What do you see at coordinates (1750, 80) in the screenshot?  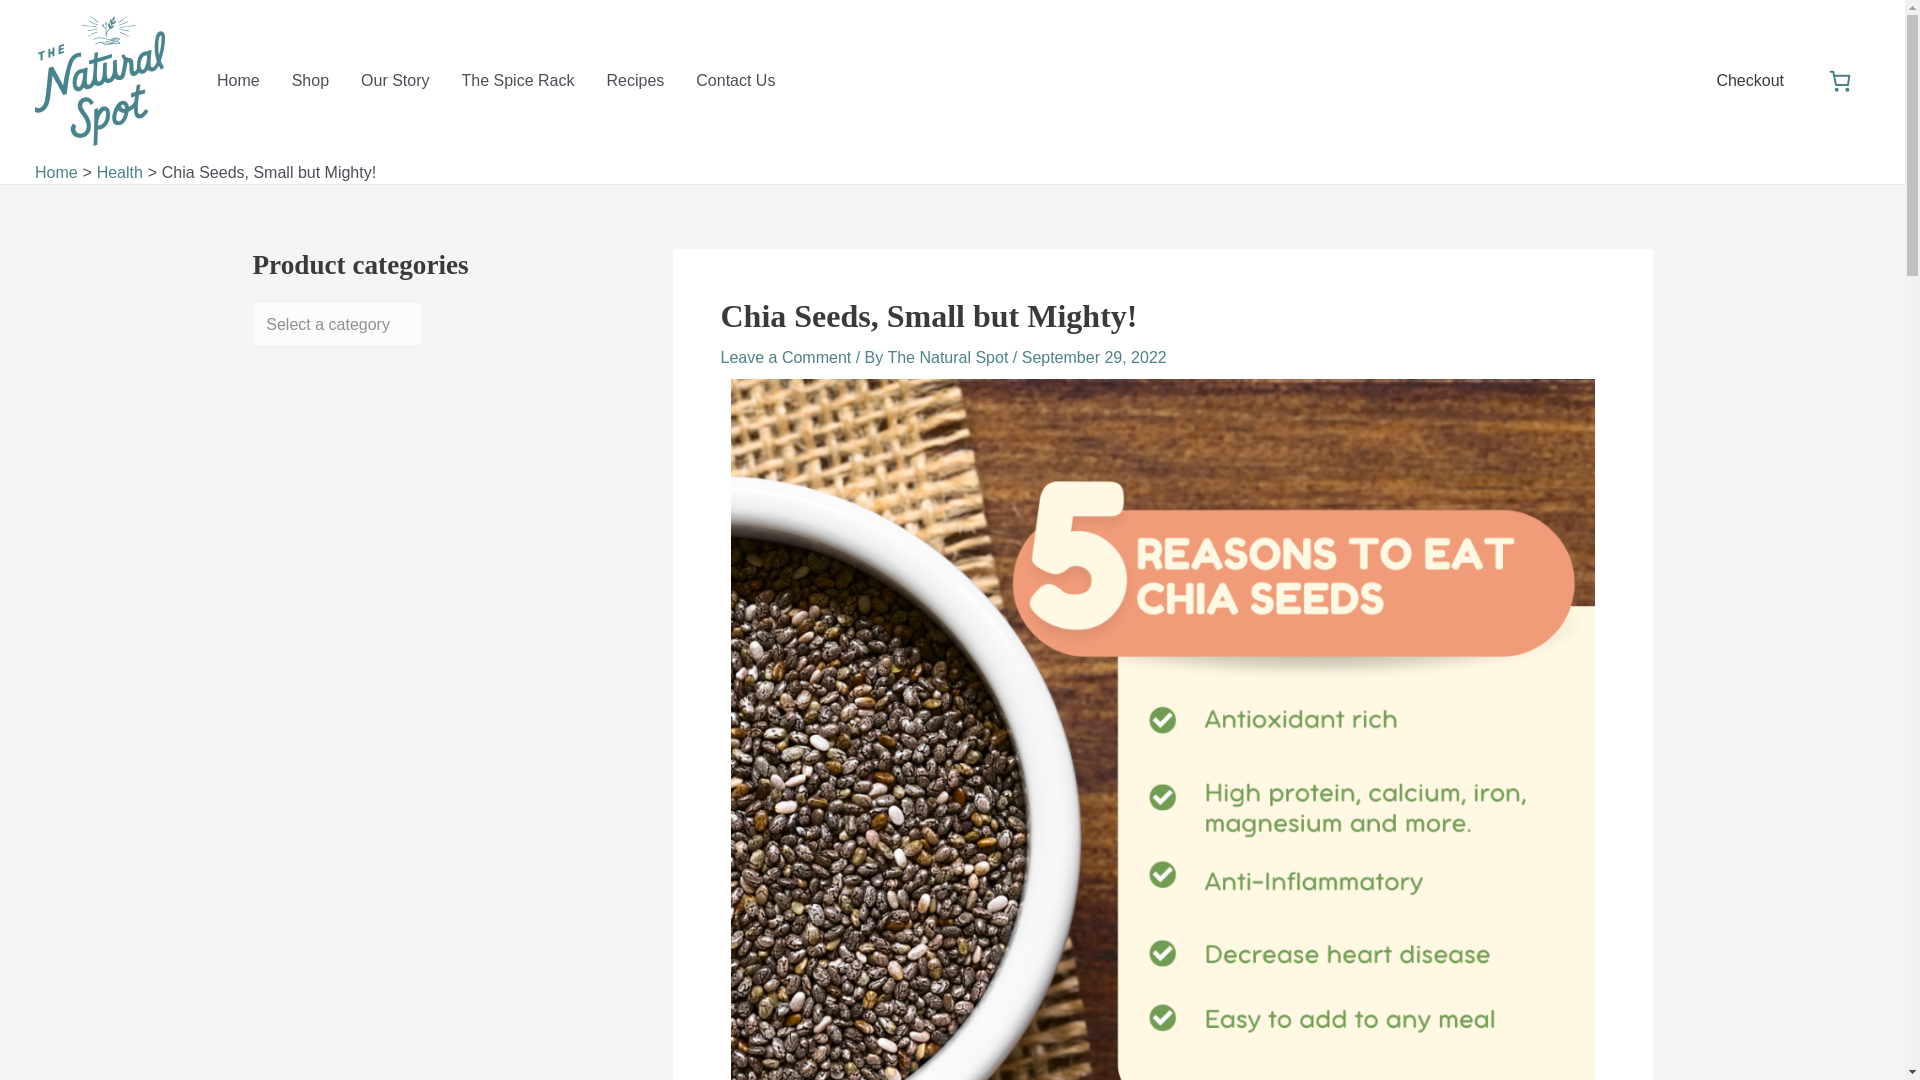 I see `Checkout` at bounding box center [1750, 80].